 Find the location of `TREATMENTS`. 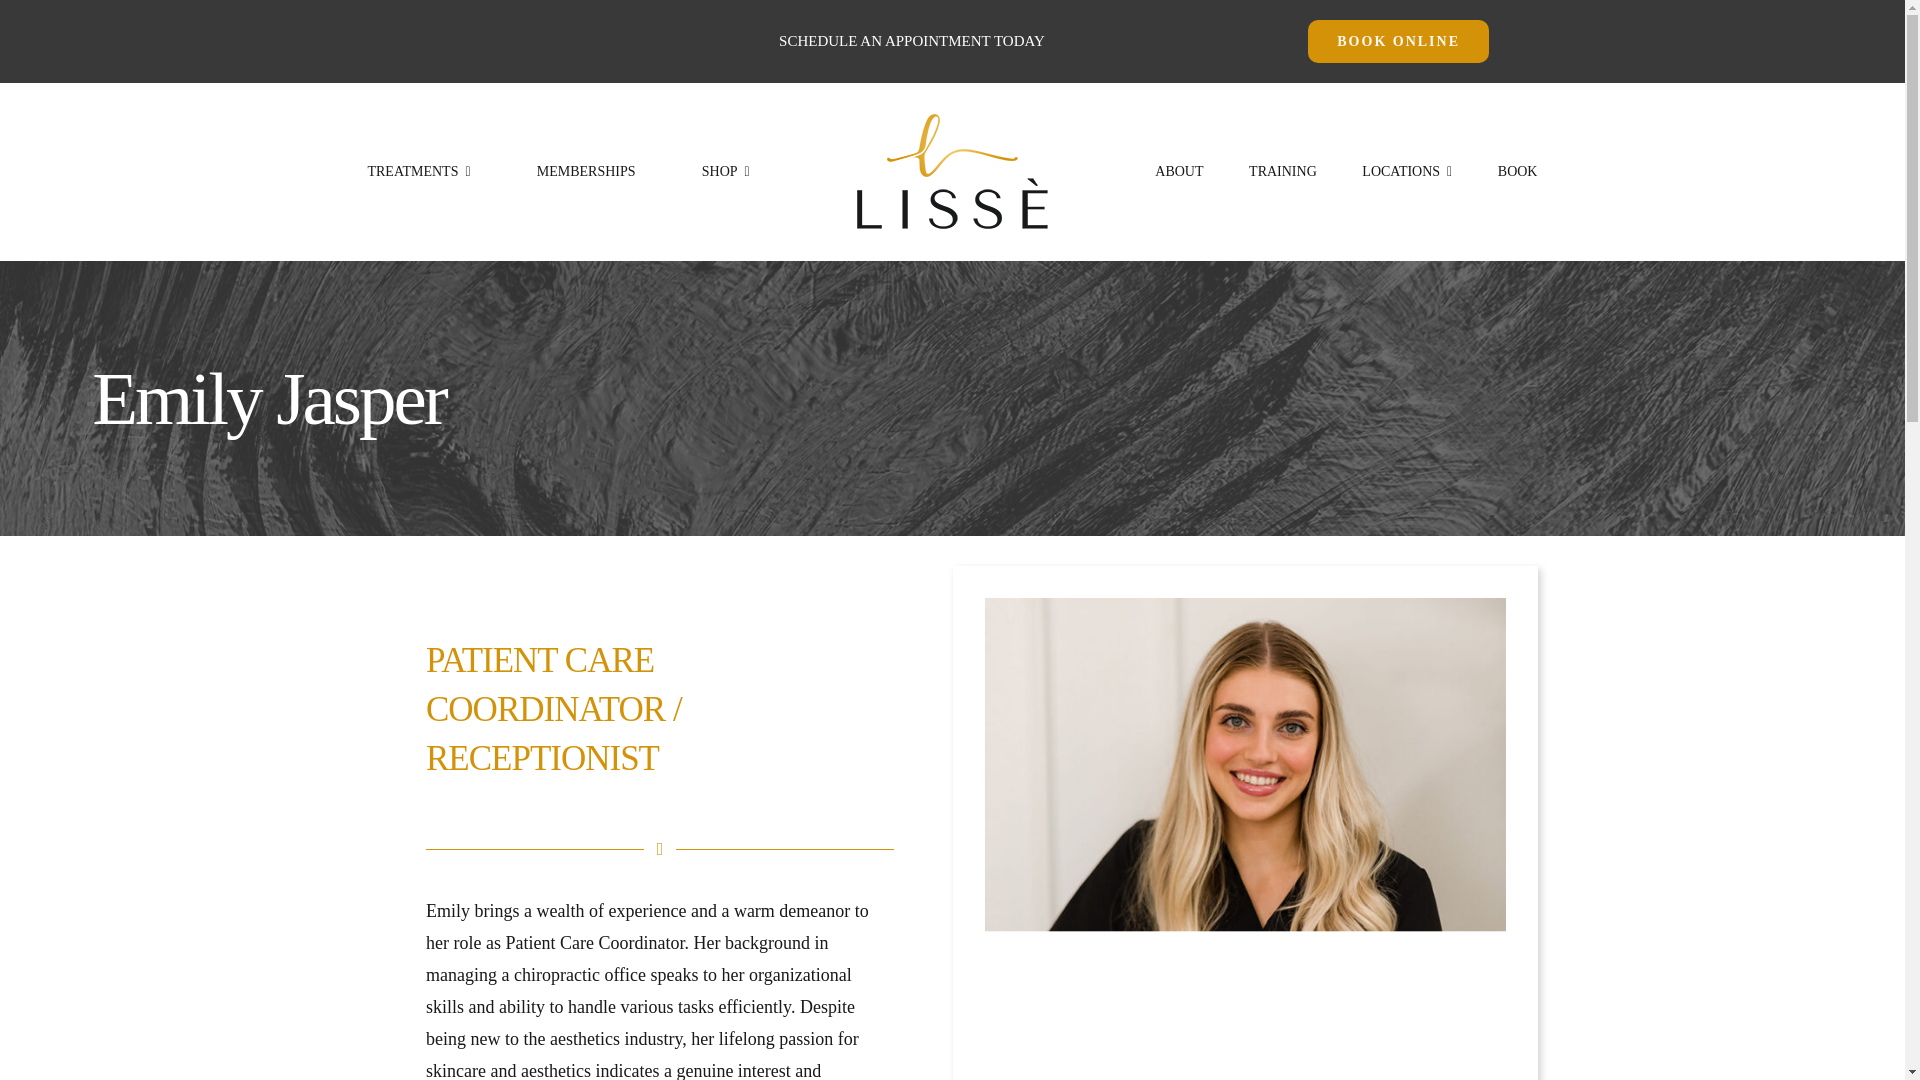

TREATMENTS is located at coordinates (418, 171).